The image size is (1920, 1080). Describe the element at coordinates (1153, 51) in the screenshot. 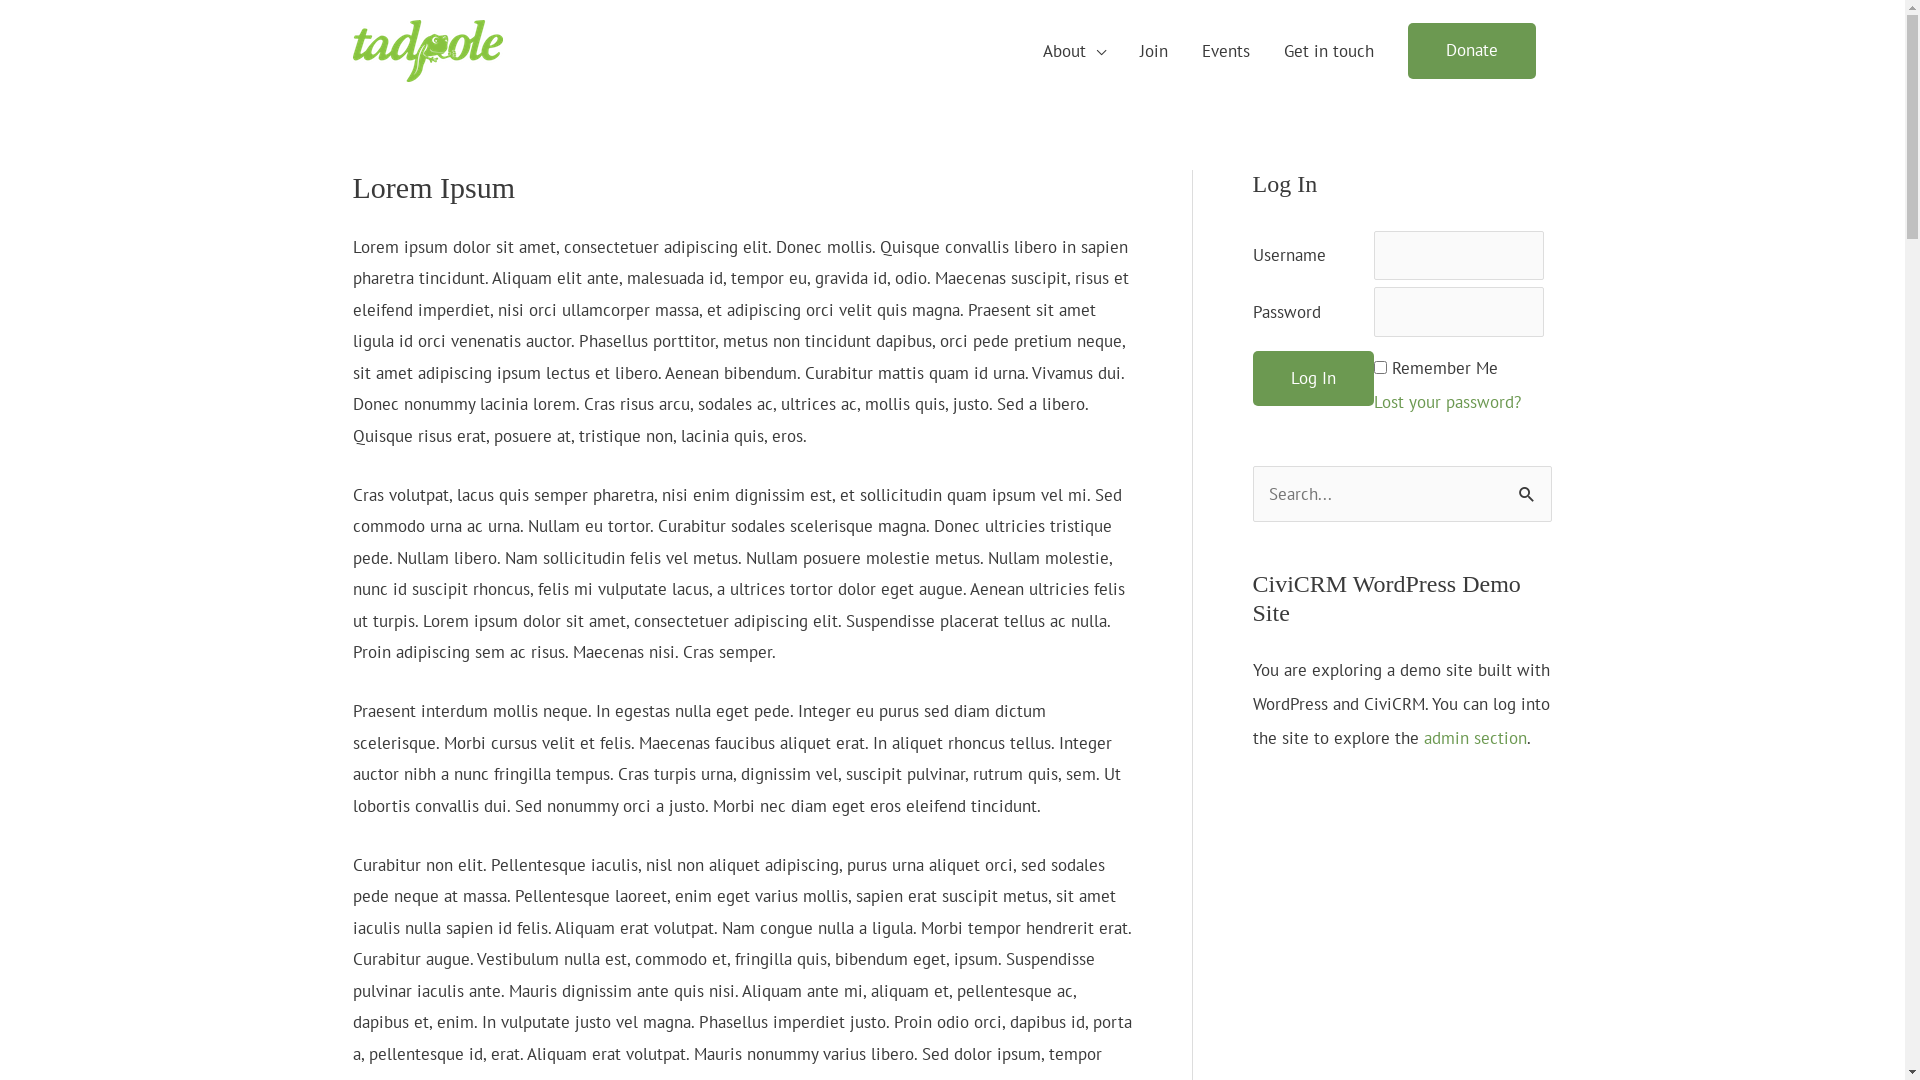

I see `Join` at that location.